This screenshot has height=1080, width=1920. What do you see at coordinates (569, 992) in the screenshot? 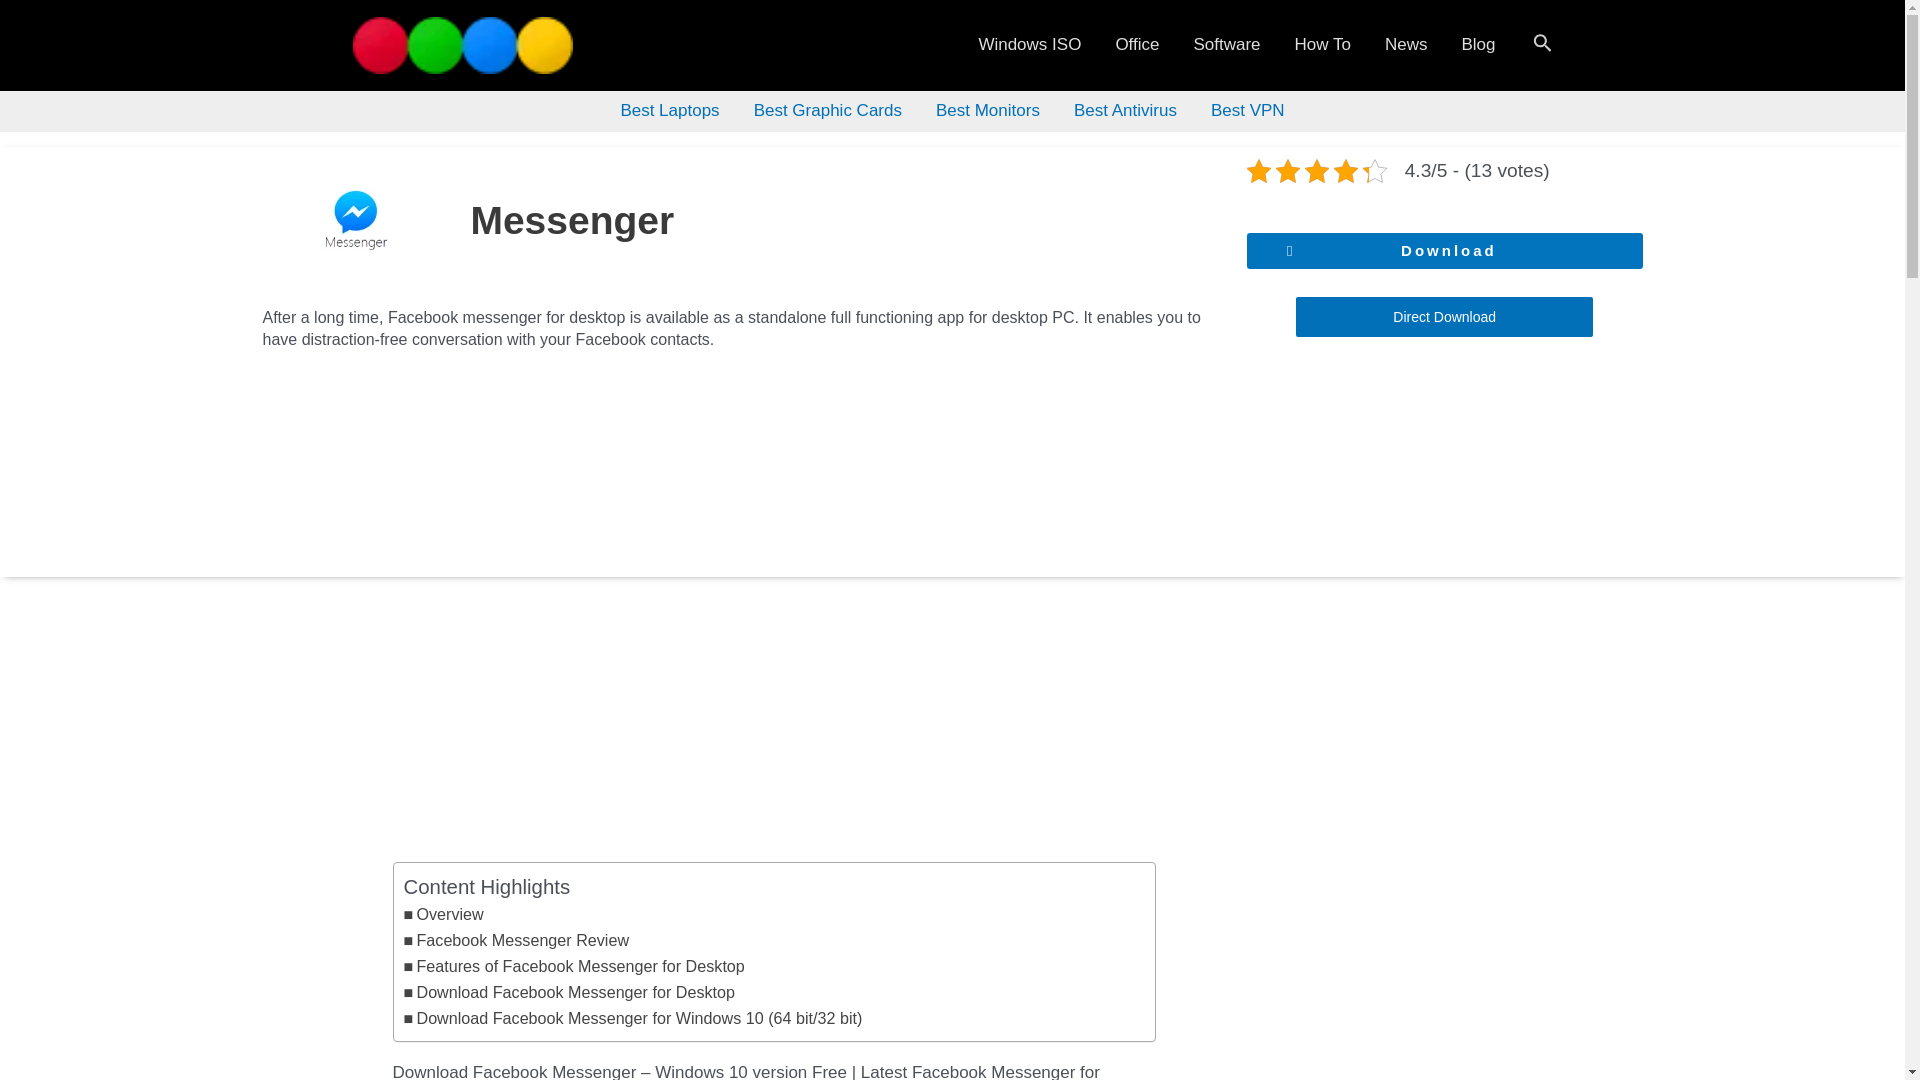
I see `Download Facebook Messenger for Desktop` at bounding box center [569, 992].